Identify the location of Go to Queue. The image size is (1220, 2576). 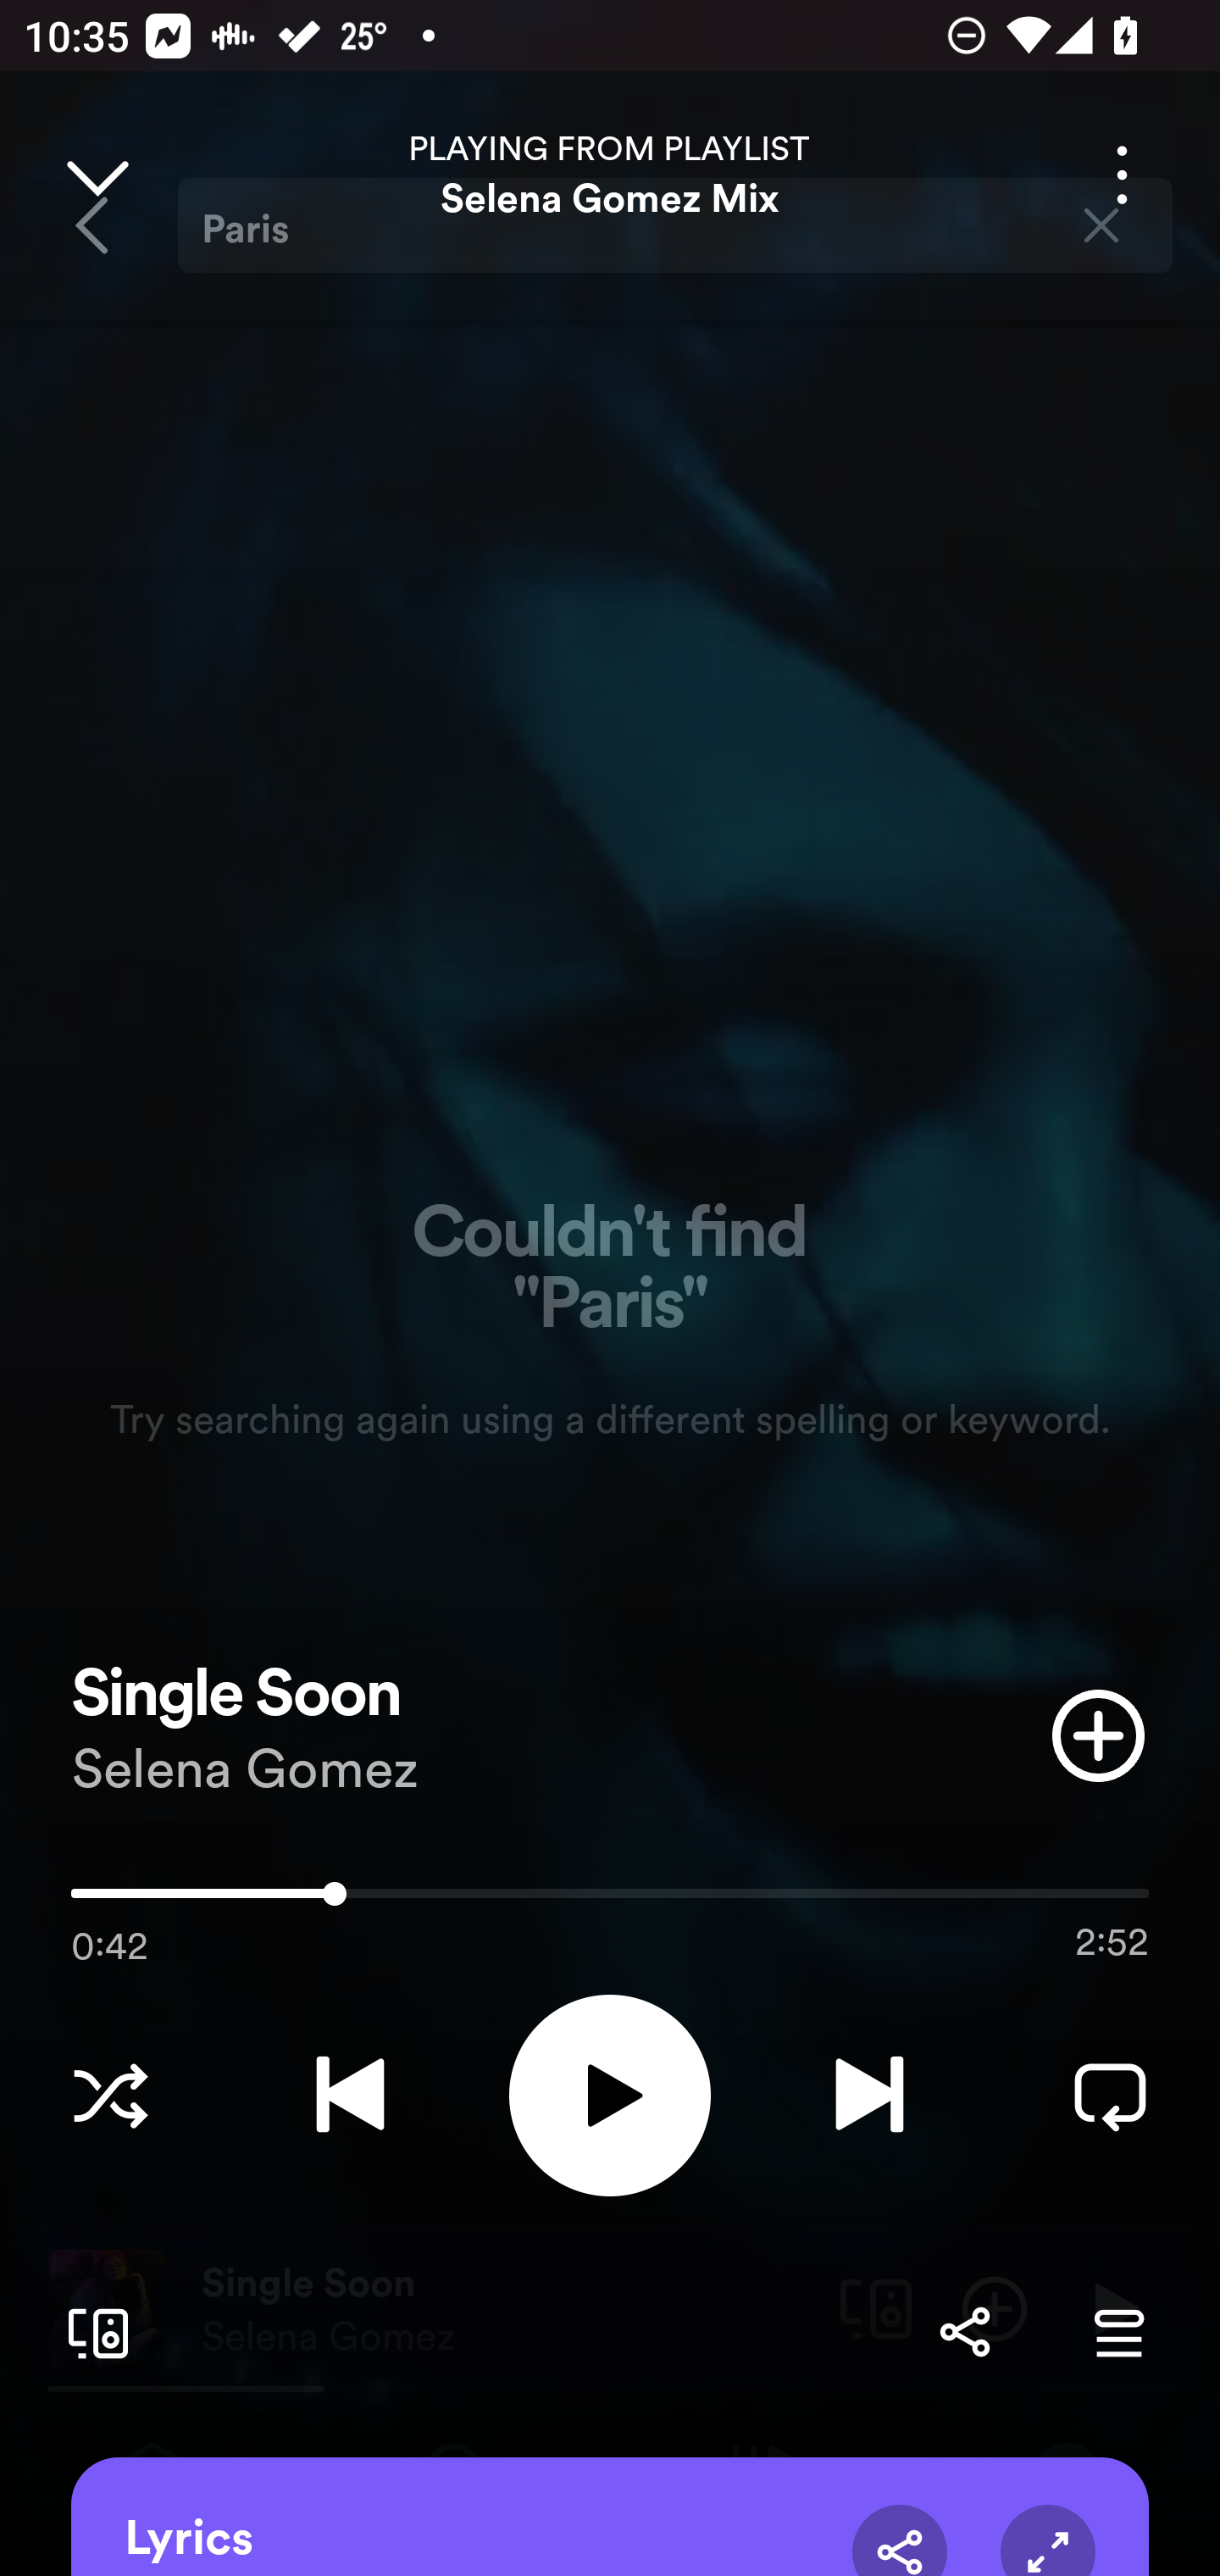
(1118, 2332).